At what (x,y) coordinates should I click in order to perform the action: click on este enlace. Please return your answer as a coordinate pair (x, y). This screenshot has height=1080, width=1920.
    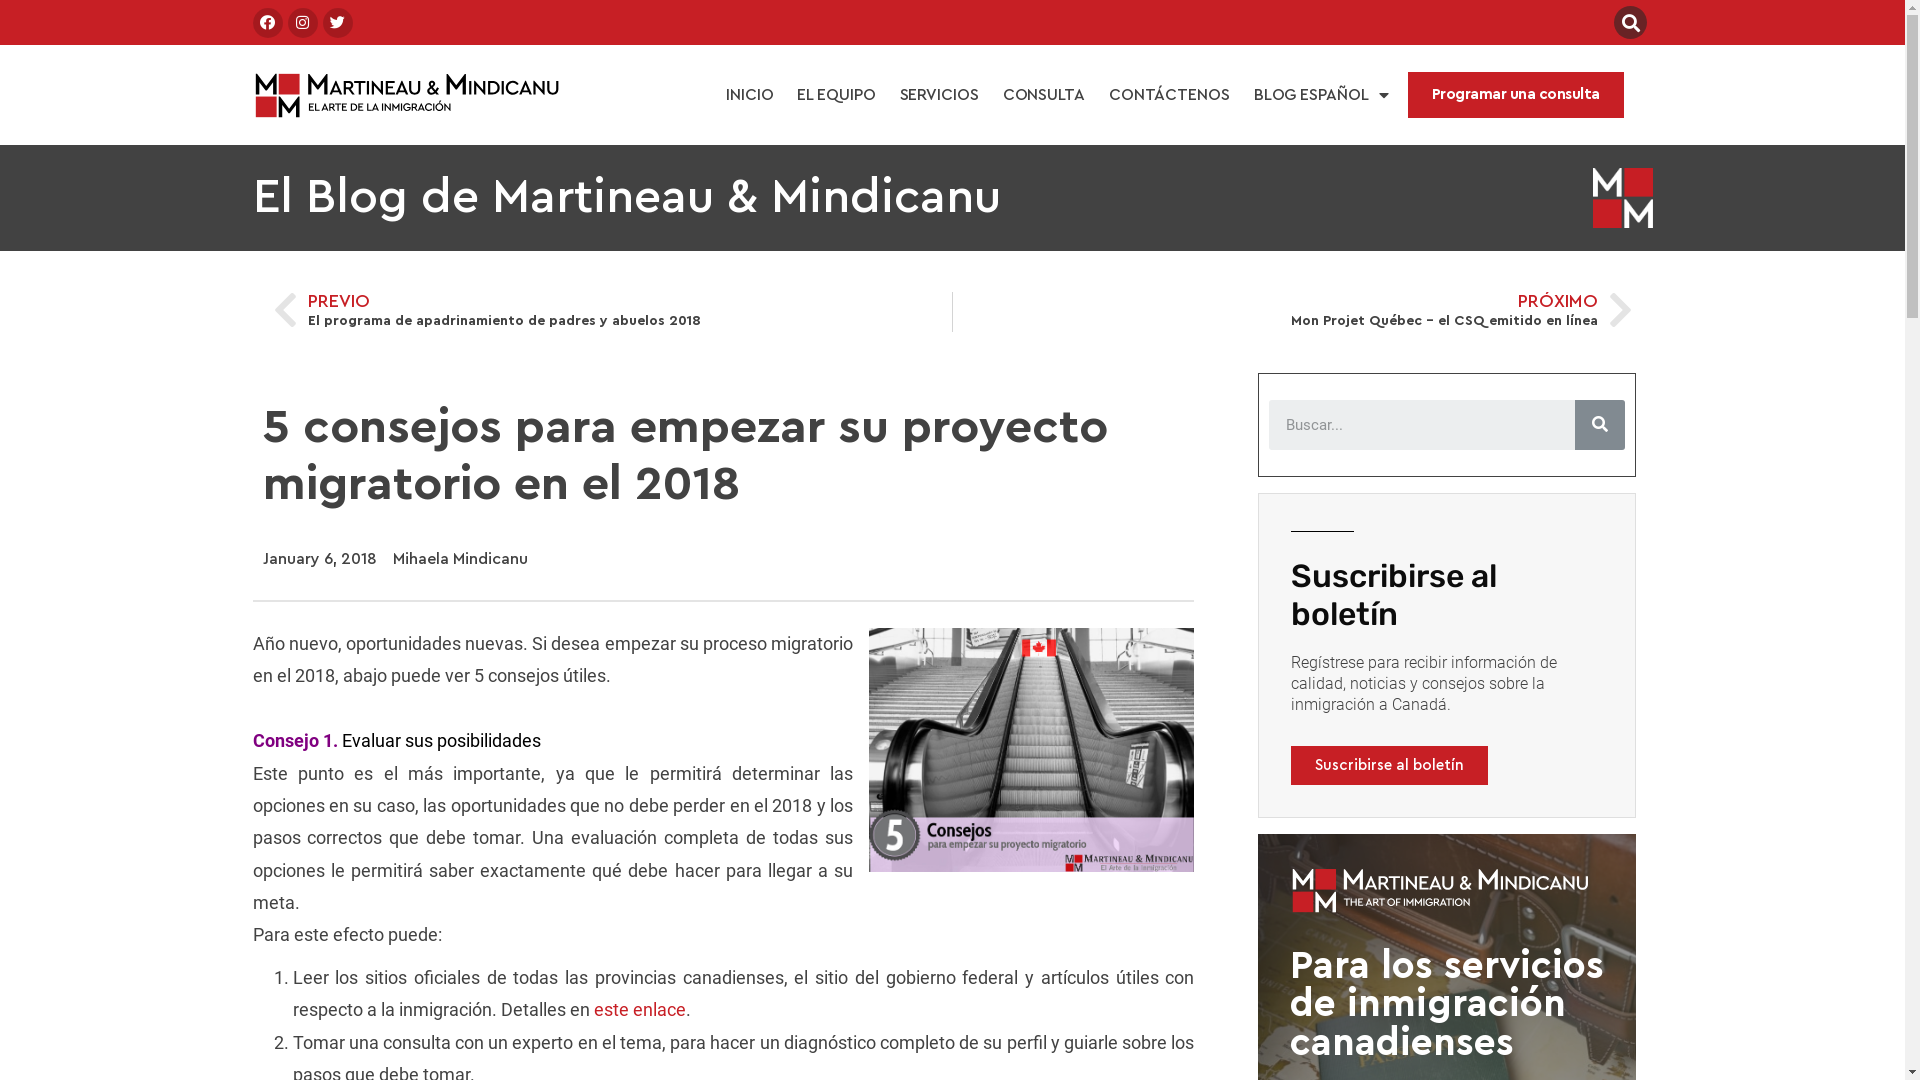
    Looking at the image, I should click on (640, 1010).